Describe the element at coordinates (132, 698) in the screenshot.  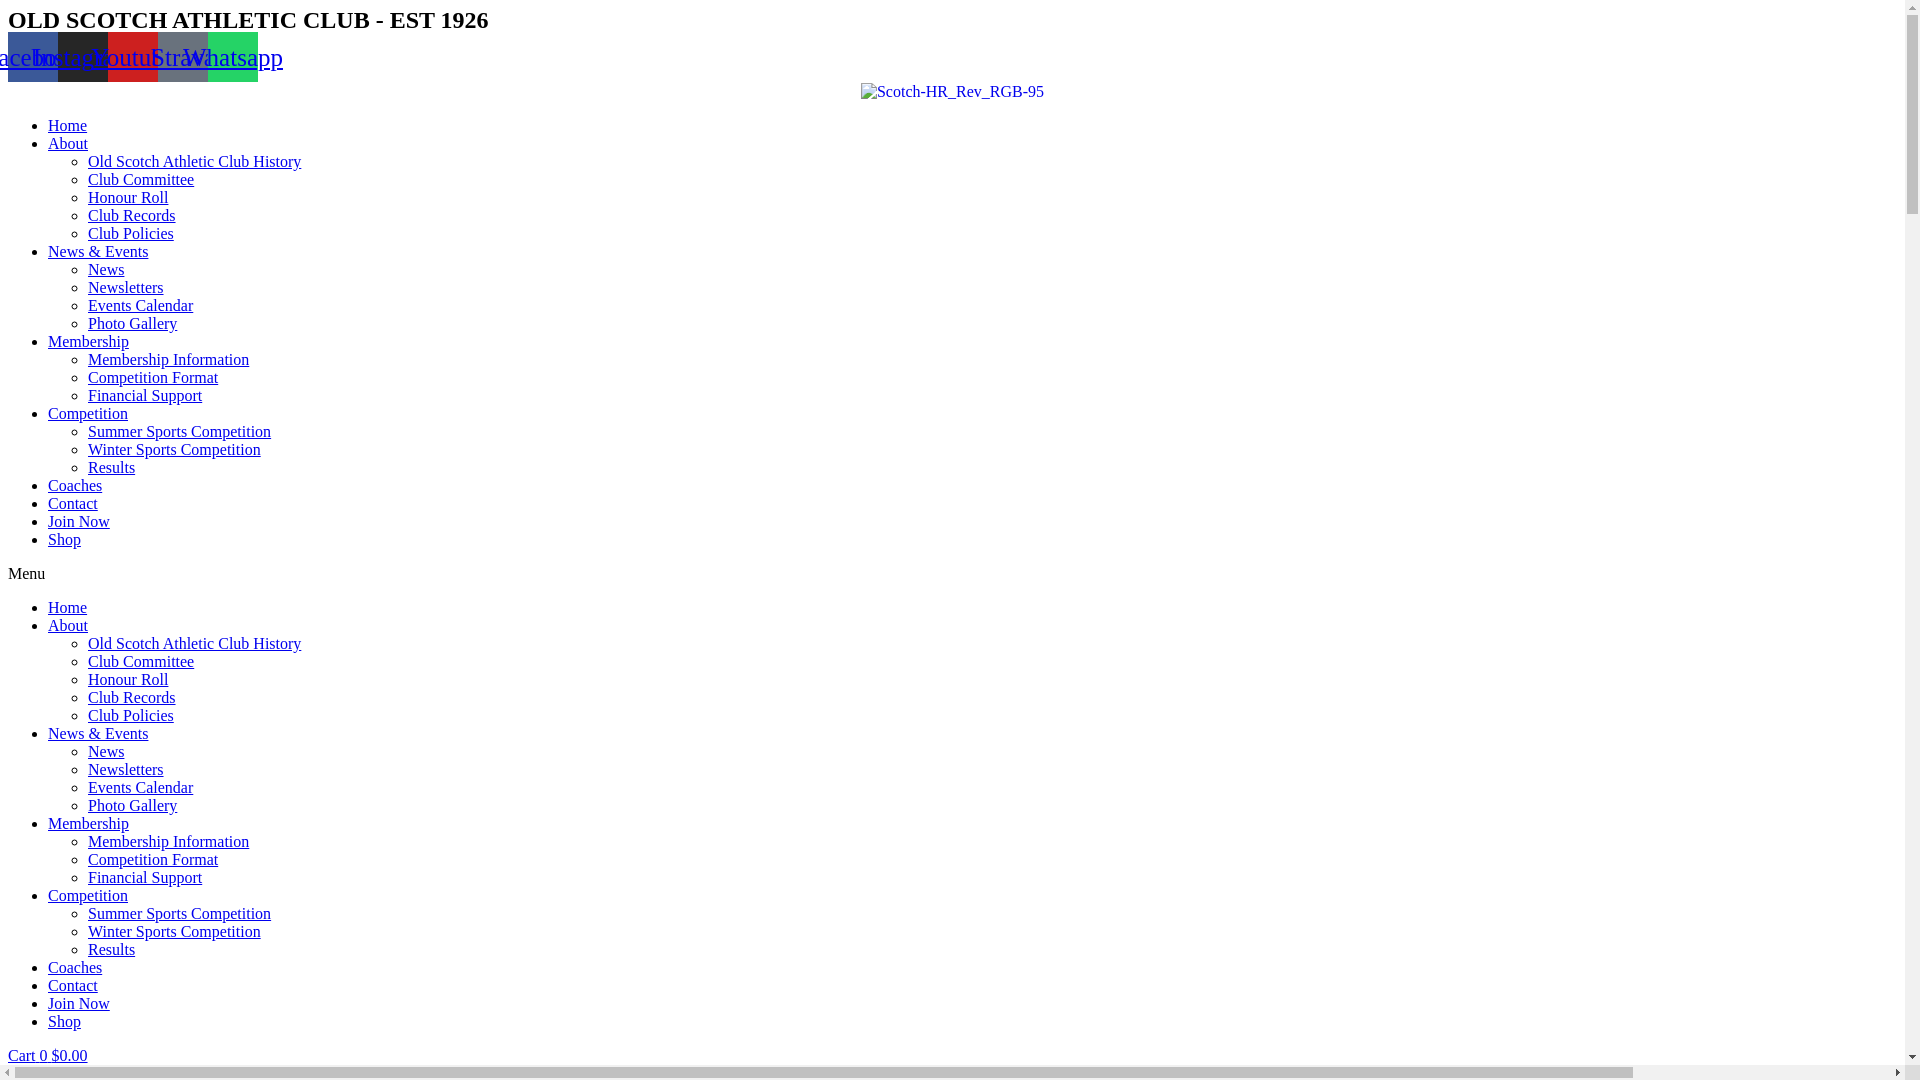
I see `Club Records` at that location.